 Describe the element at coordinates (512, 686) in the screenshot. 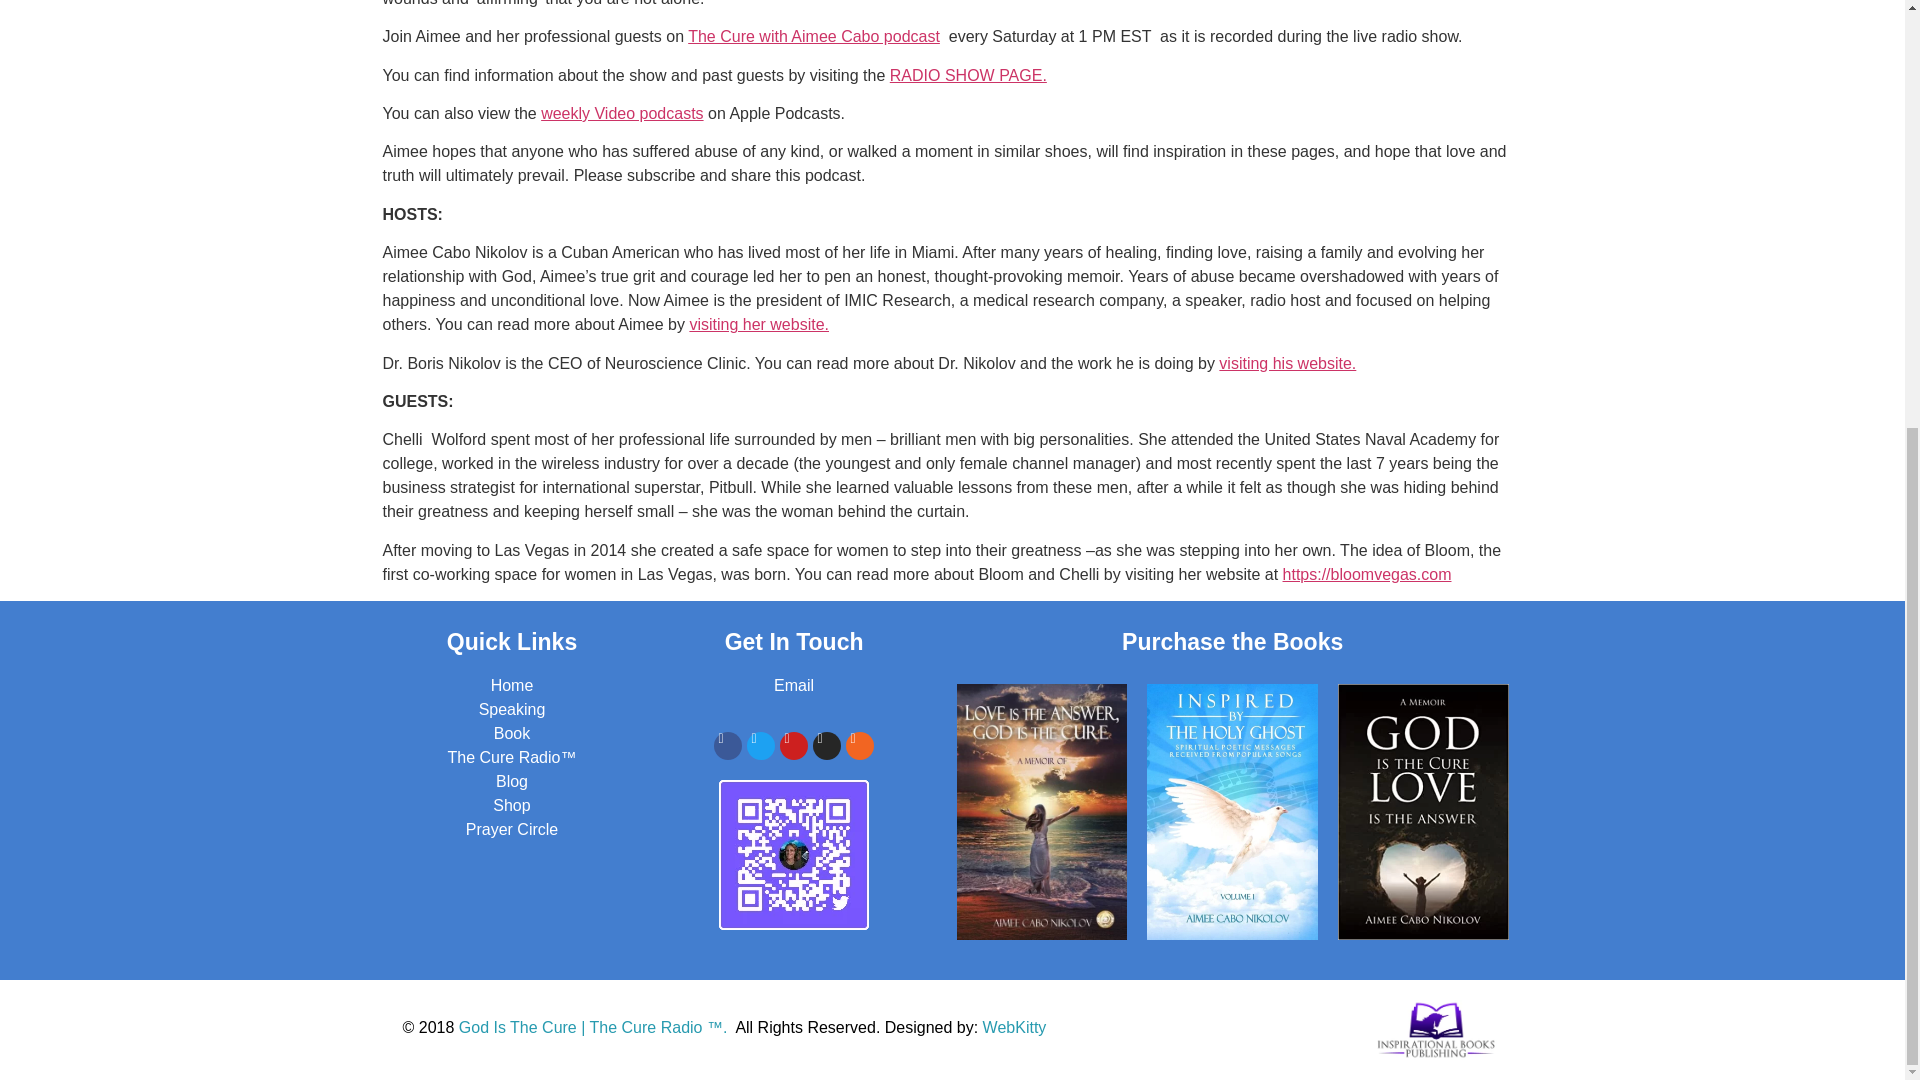

I see `Home` at that location.